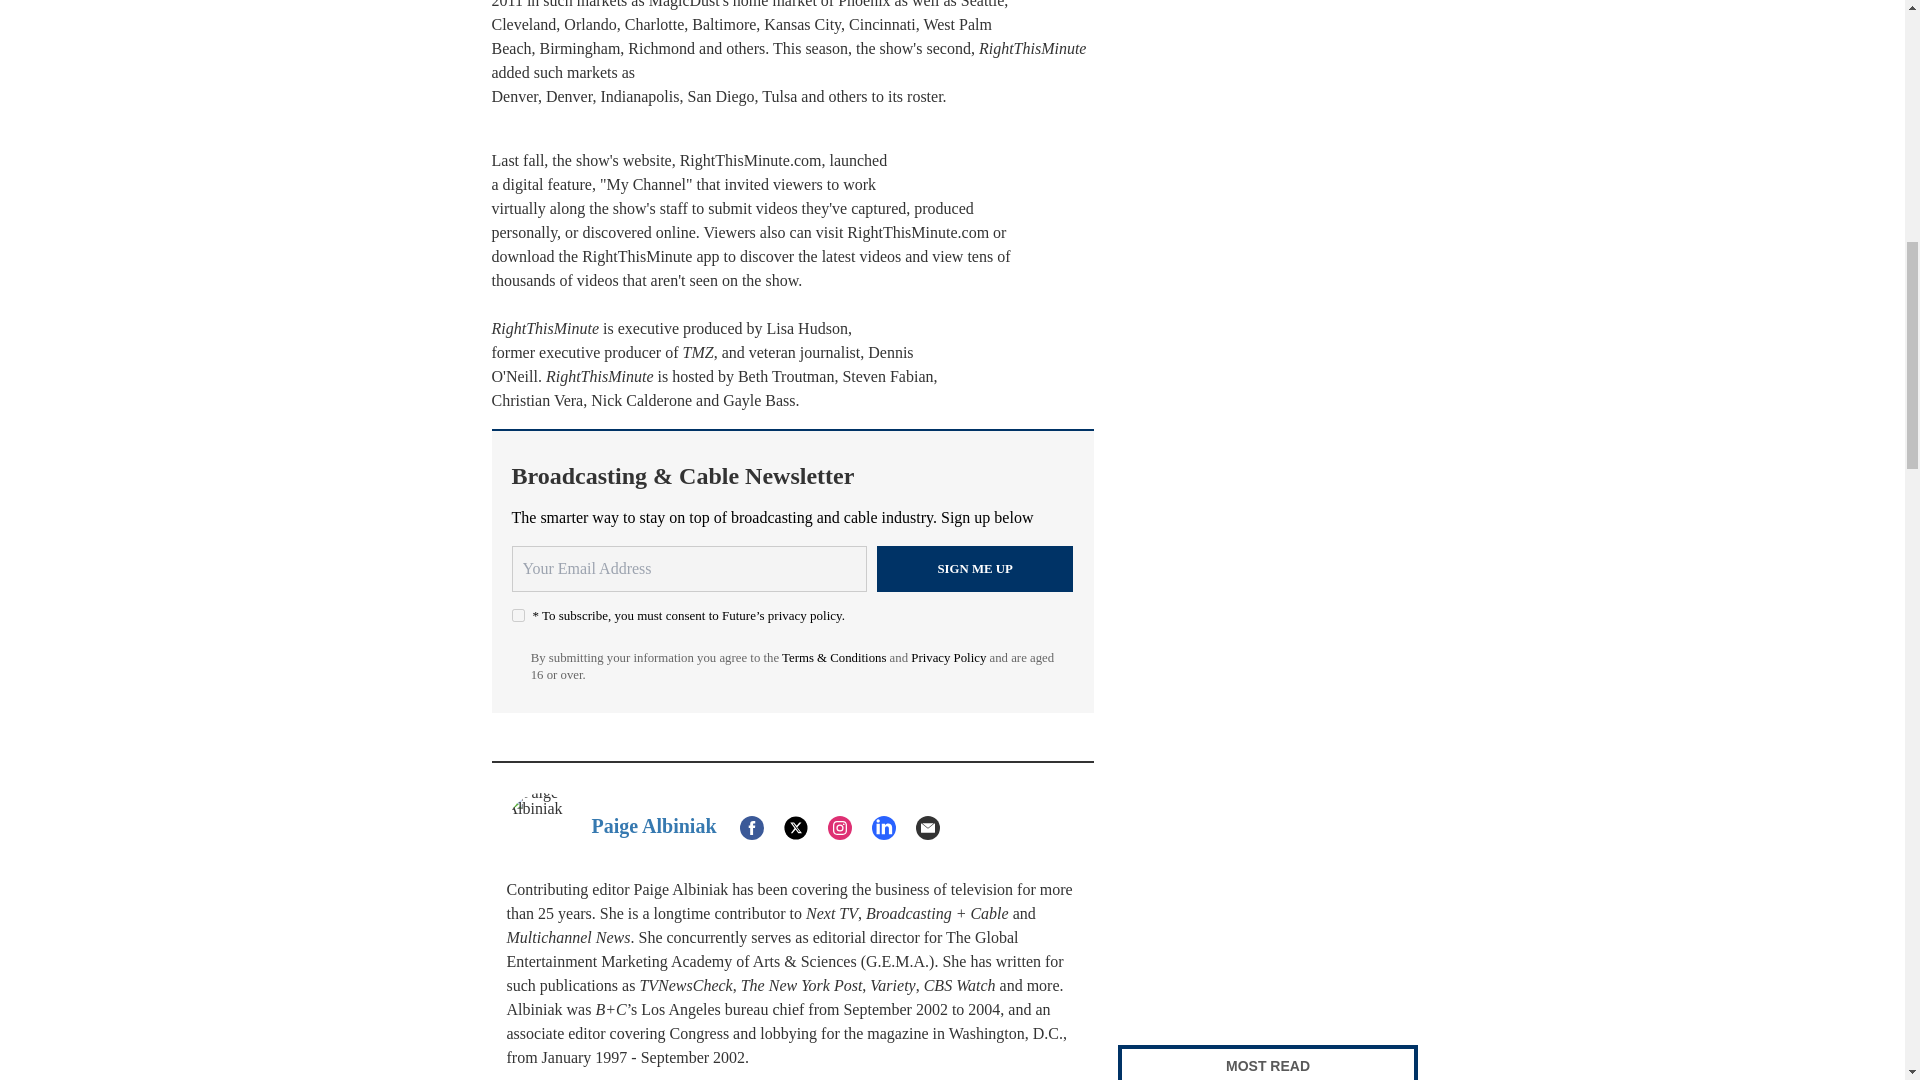 This screenshot has height=1080, width=1920. I want to click on on, so click(518, 616).